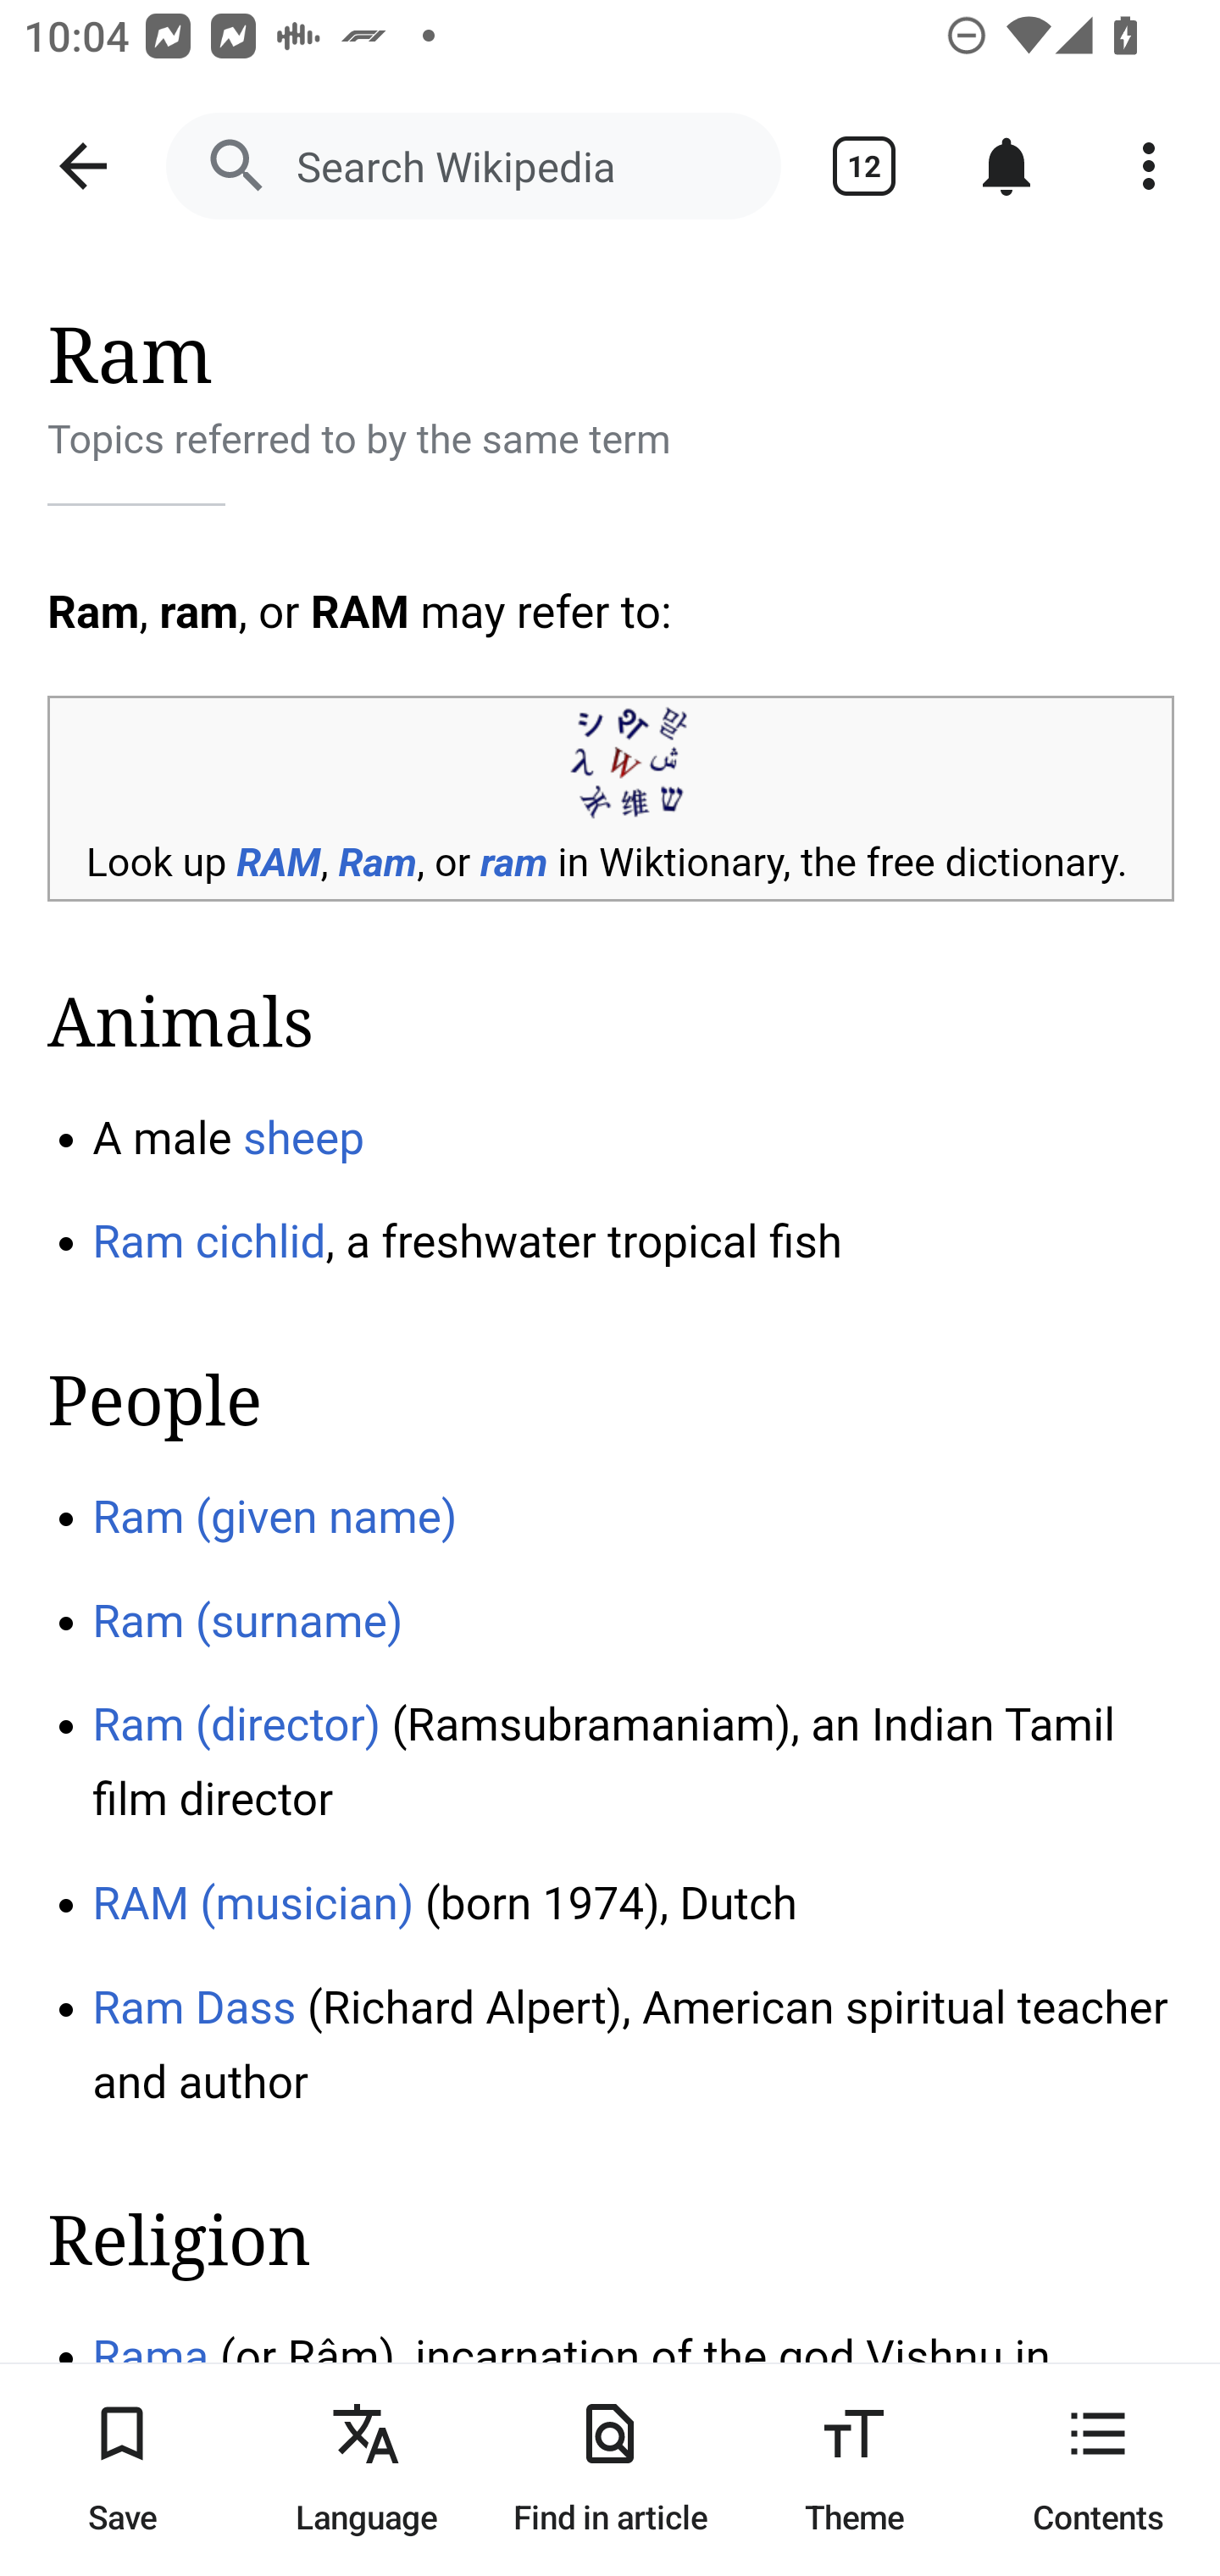 The image size is (1220, 2576). What do you see at coordinates (513, 864) in the screenshot?
I see `ram` at bounding box center [513, 864].